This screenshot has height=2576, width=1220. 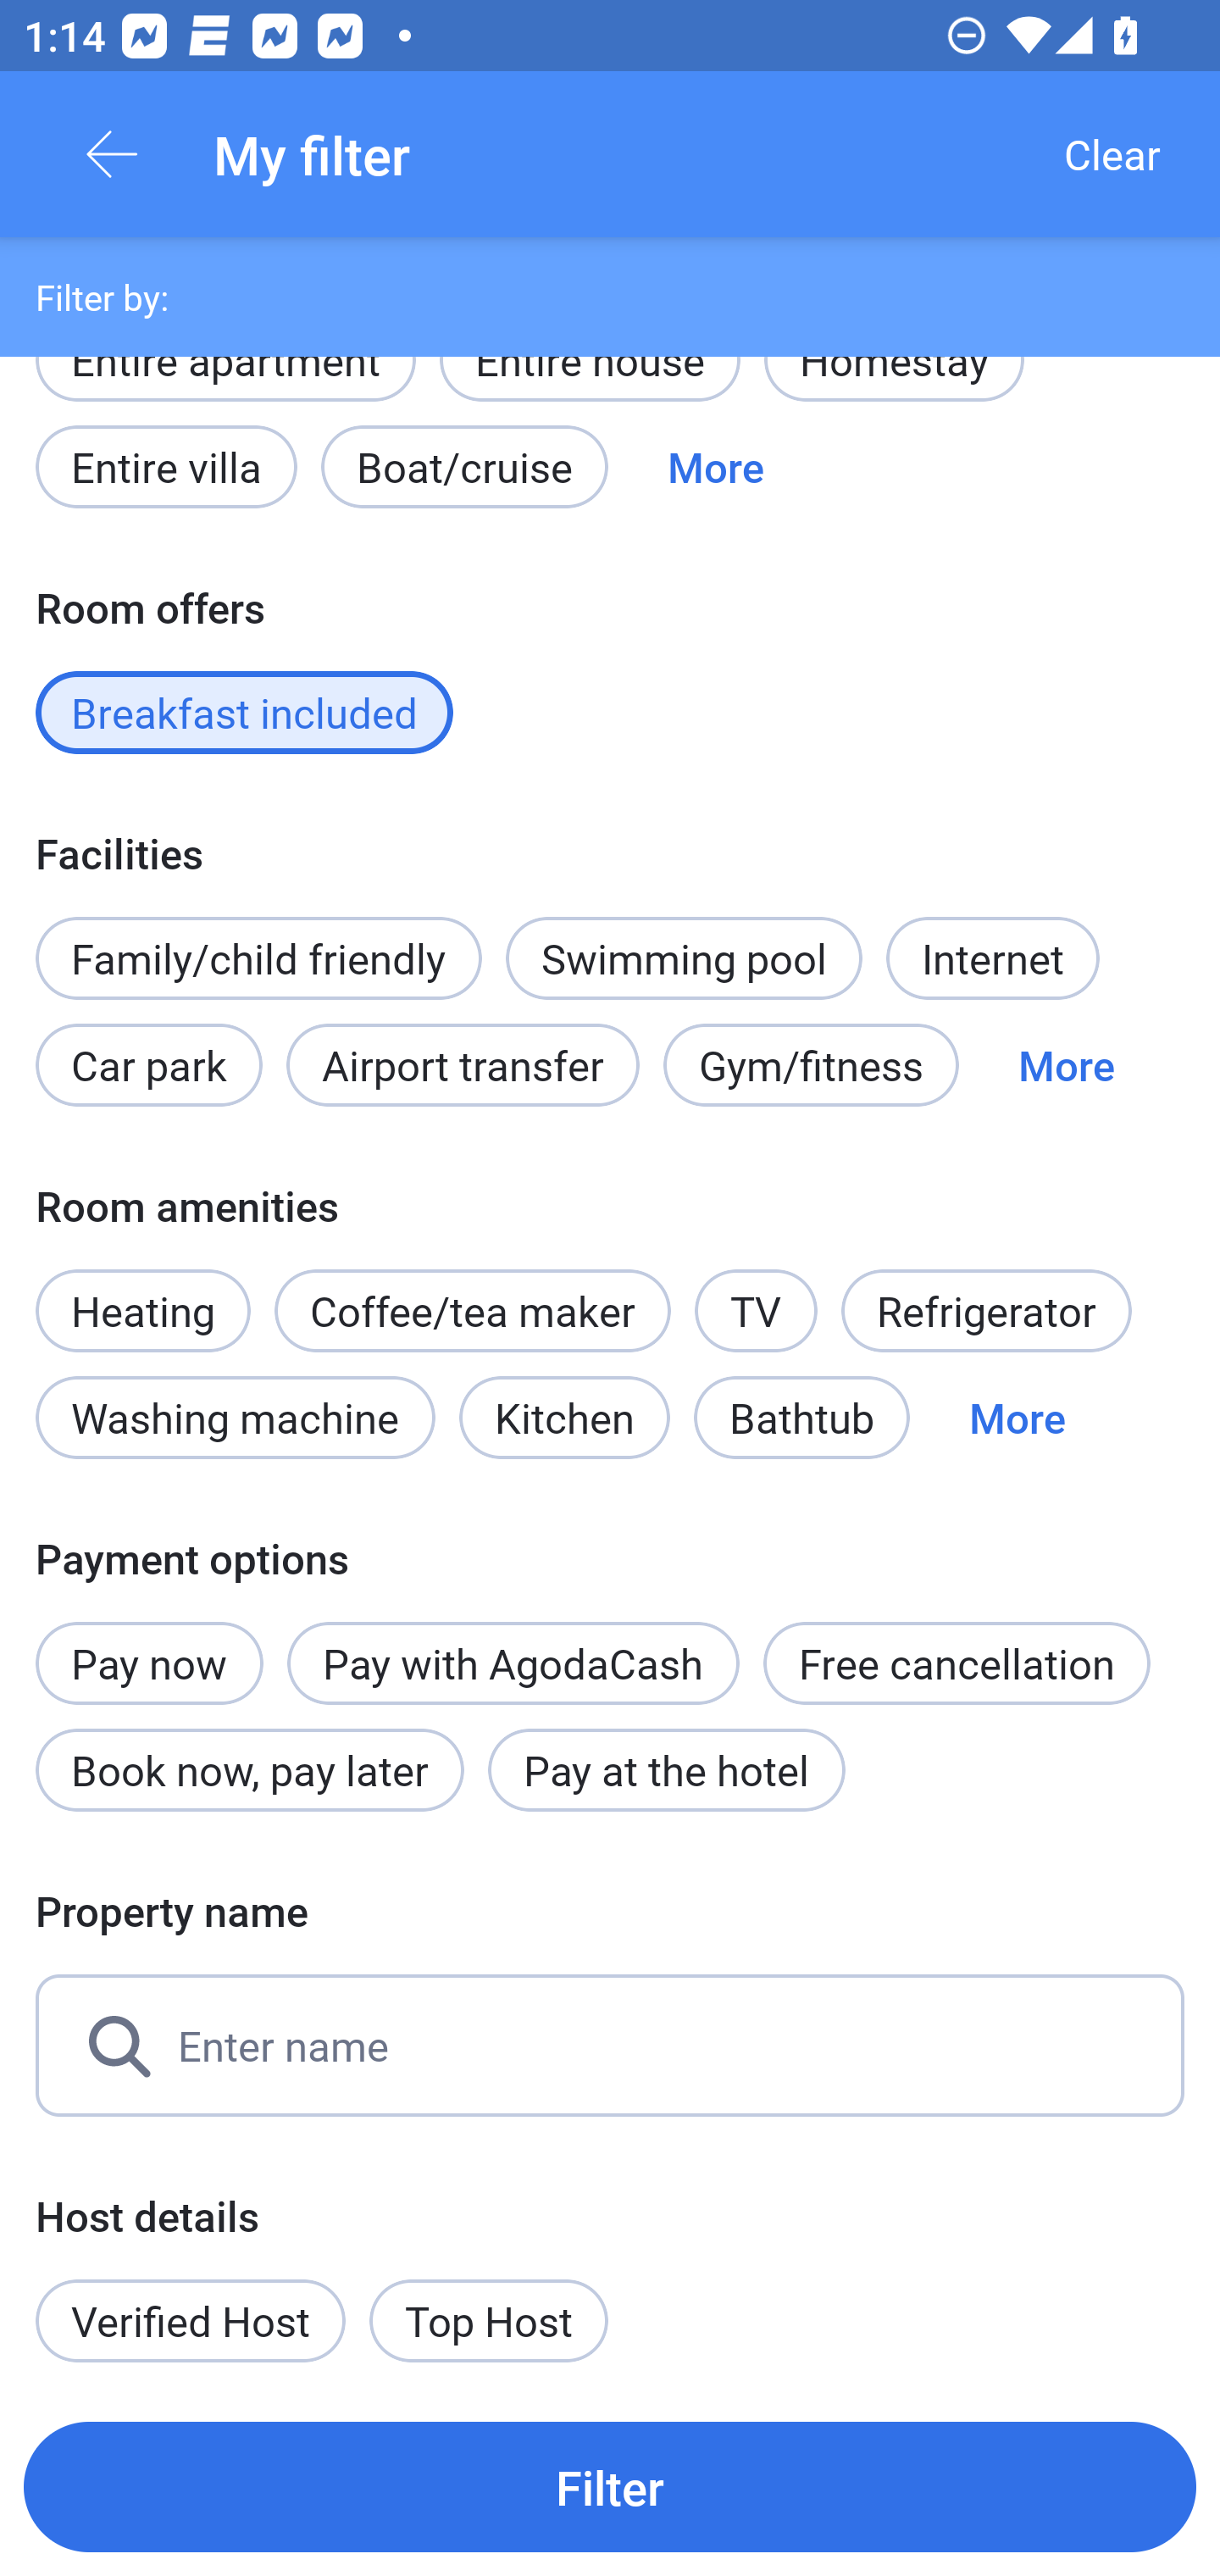 What do you see at coordinates (190, 2320) in the screenshot?
I see `Verified Host` at bounding box center [190, 2320].